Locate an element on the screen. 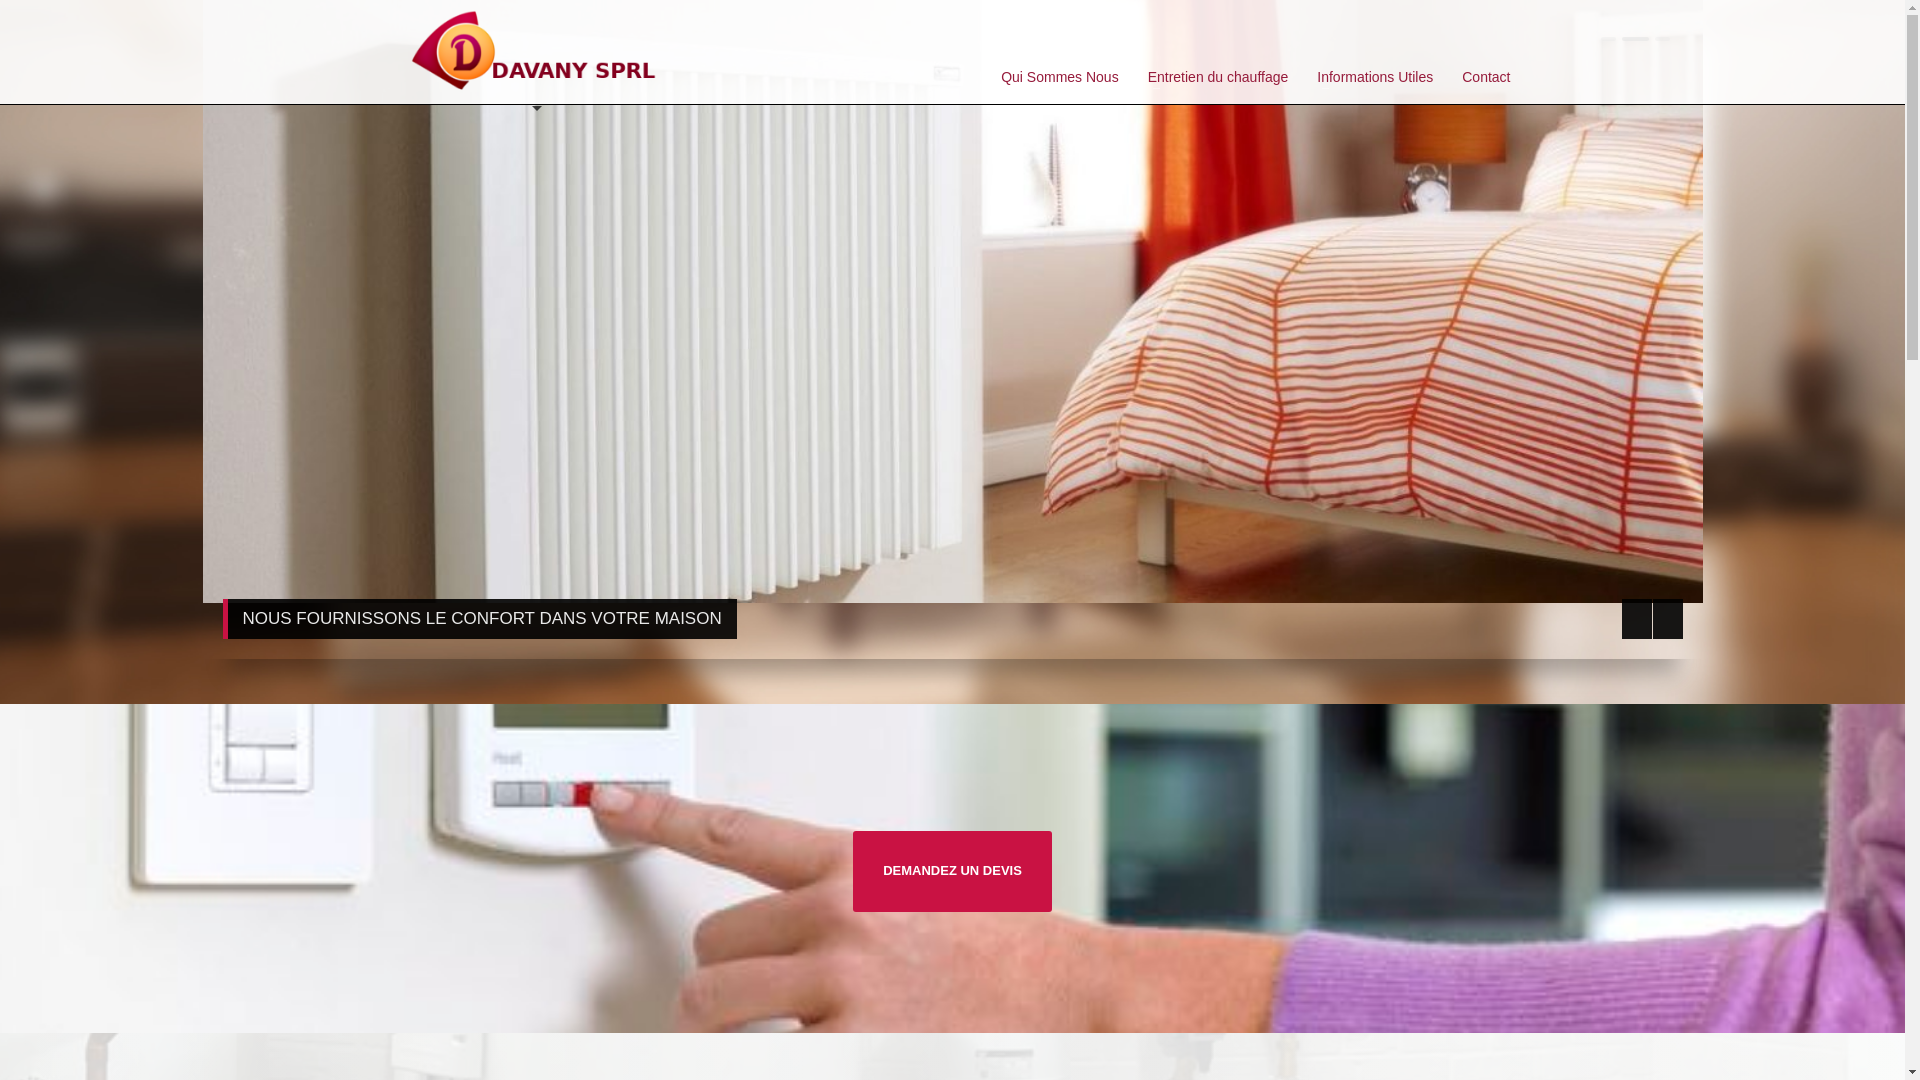 Image resolution: width=1920 pixels, height=1080 pixels. Services Sanitaires, Chauffage is located at coordinates (536, 52).